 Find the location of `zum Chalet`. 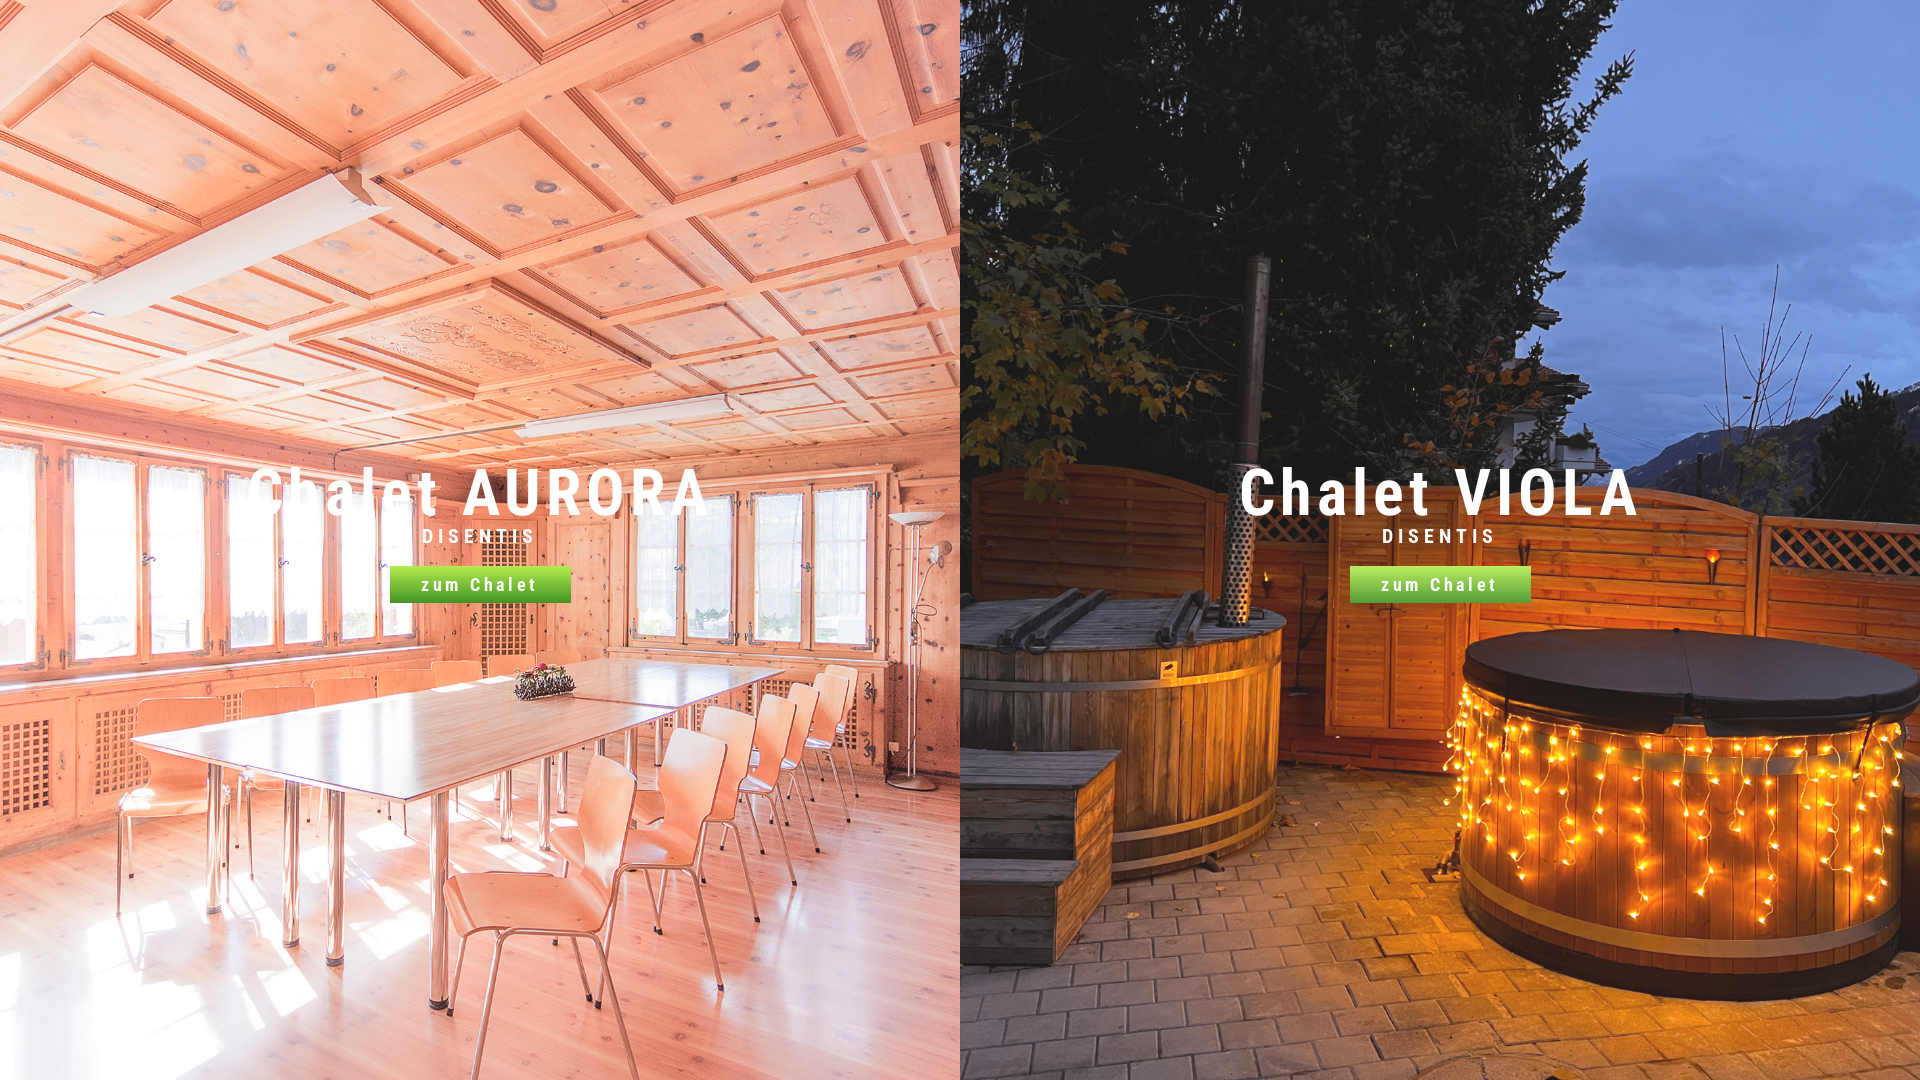

zum Chalet is located at coordinates (1440, 584).